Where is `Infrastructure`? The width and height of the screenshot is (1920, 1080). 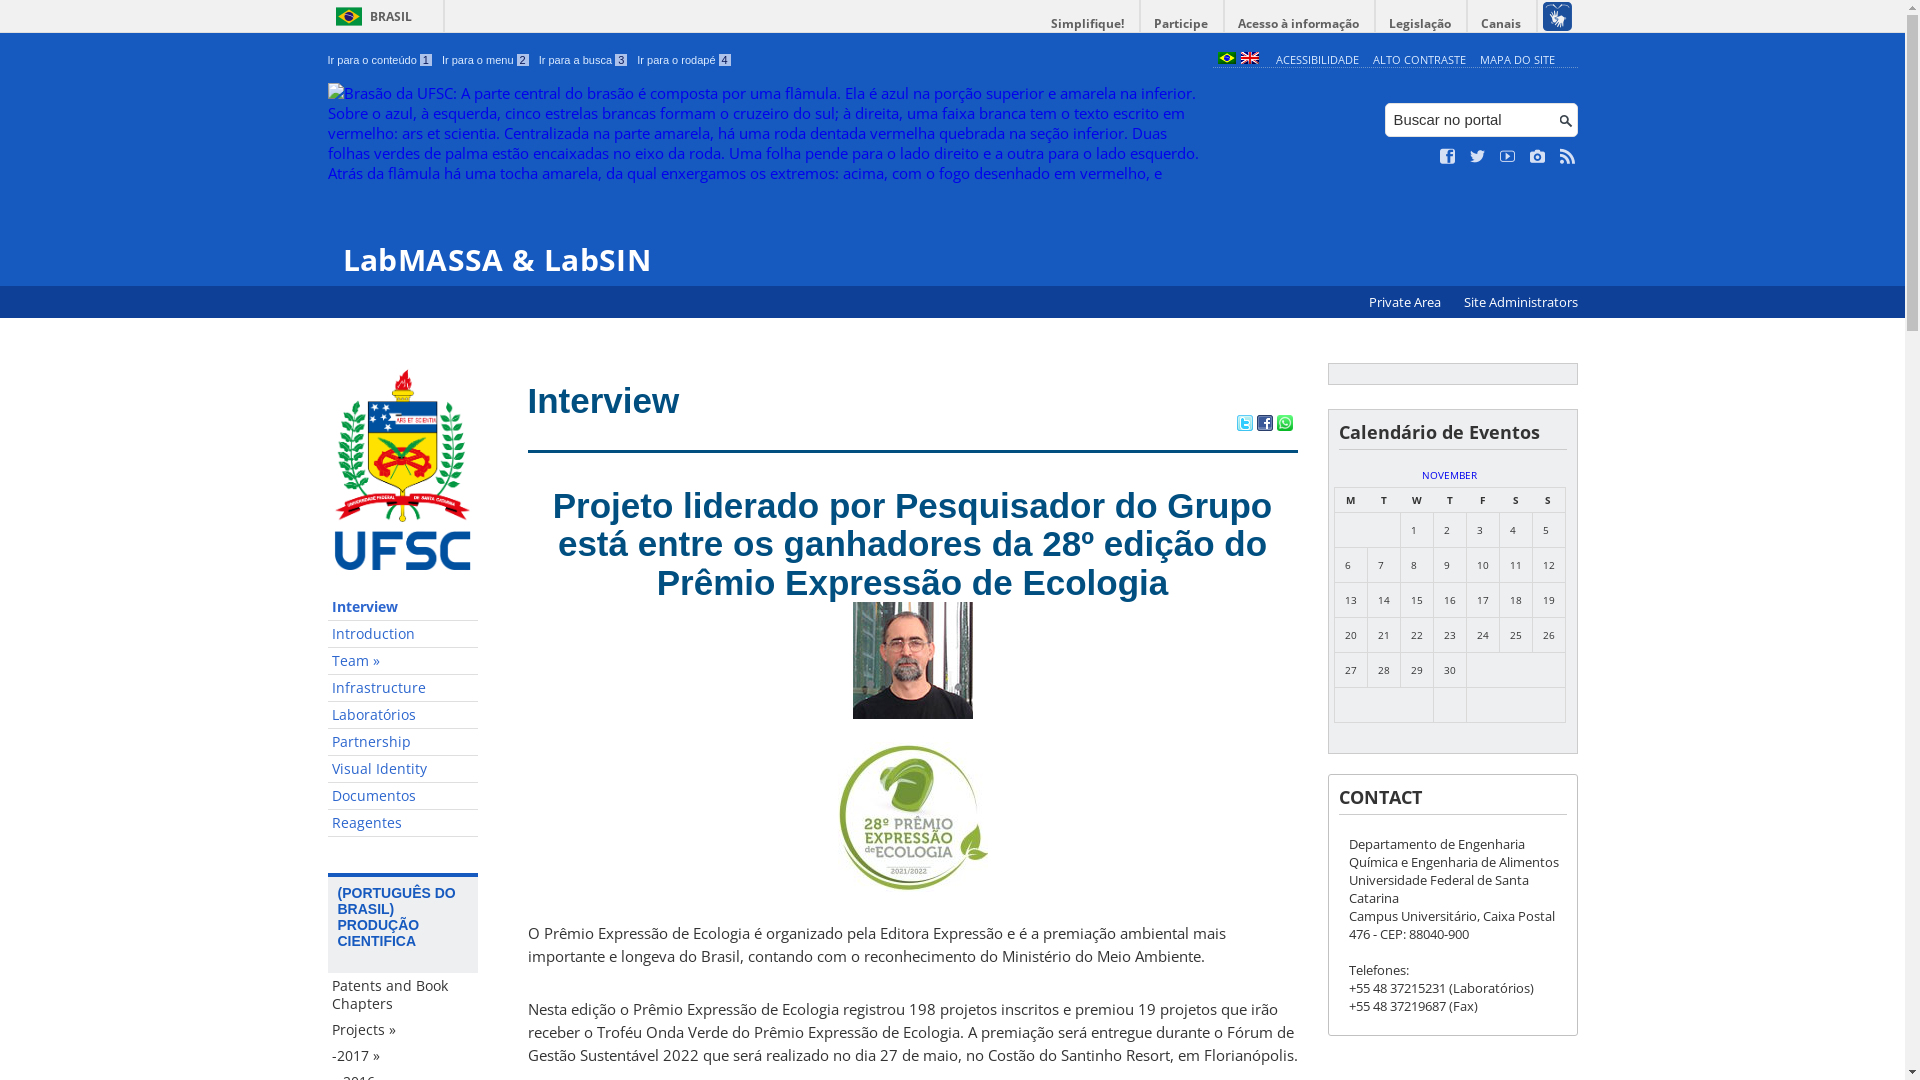
Infrastructure is located at coordinates (403, 688).